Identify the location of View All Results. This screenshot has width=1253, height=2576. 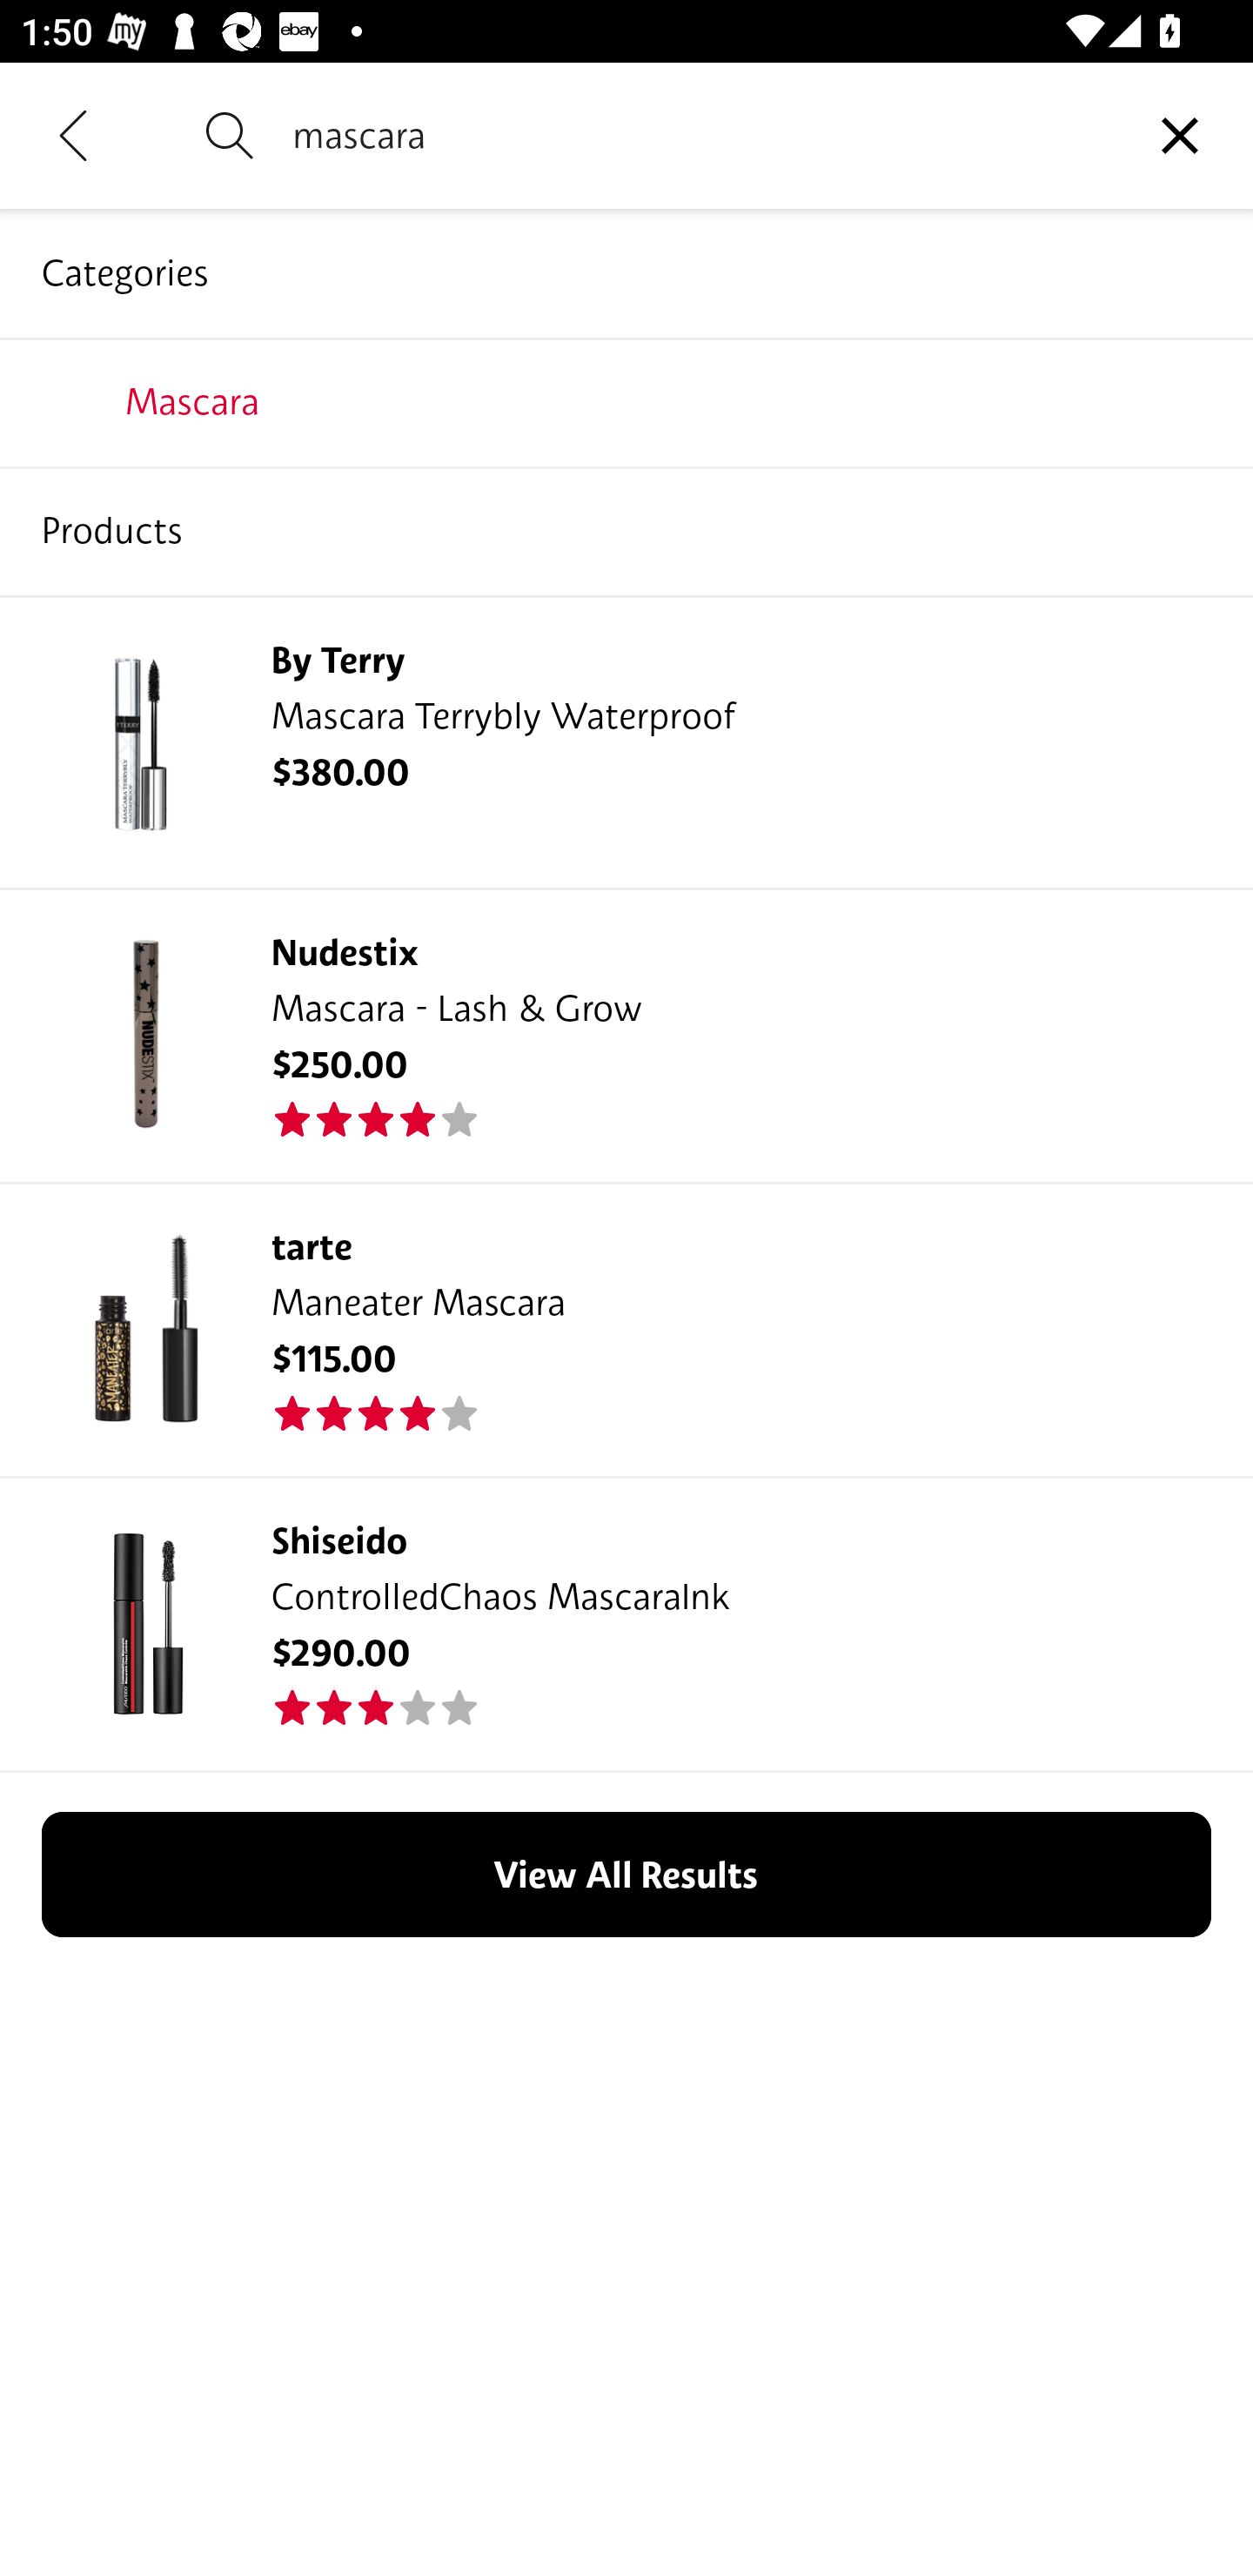
(626, 1873).